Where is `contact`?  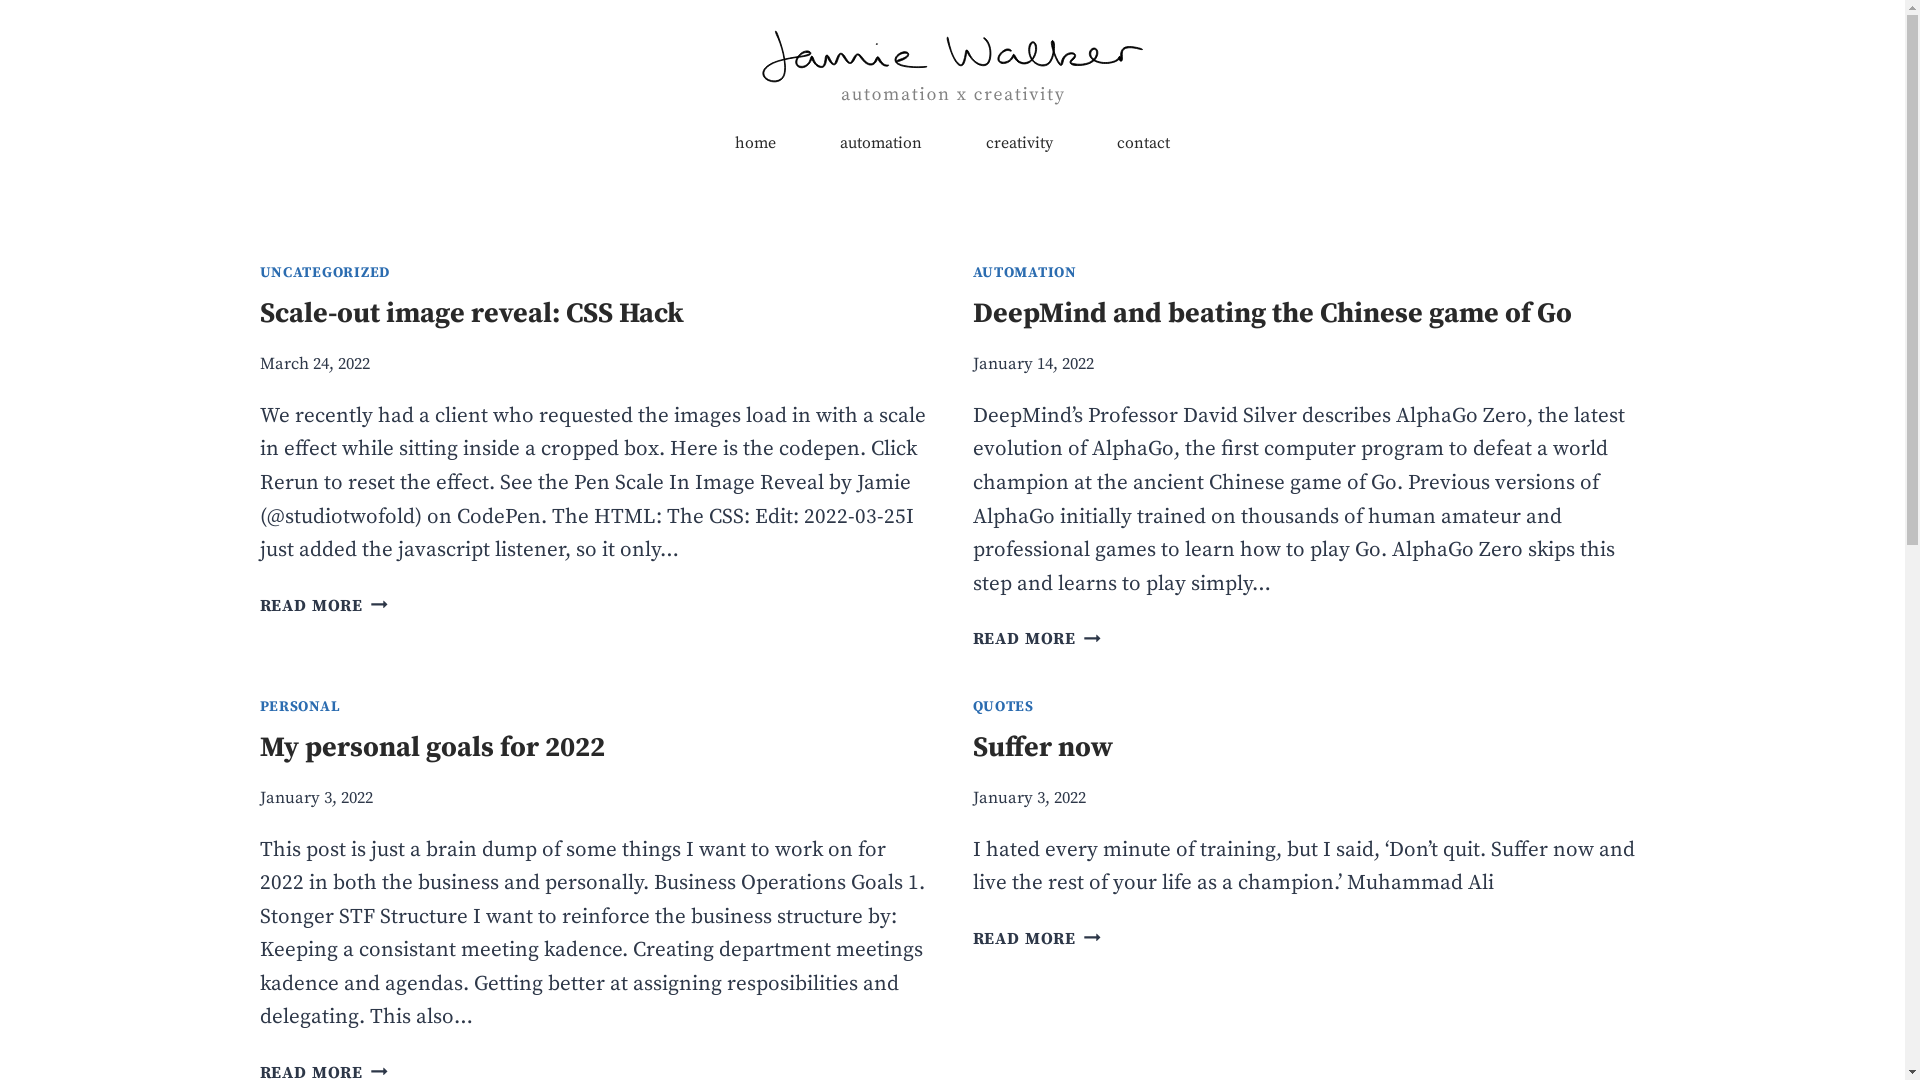 contact is located at coordinates (1144, 144).